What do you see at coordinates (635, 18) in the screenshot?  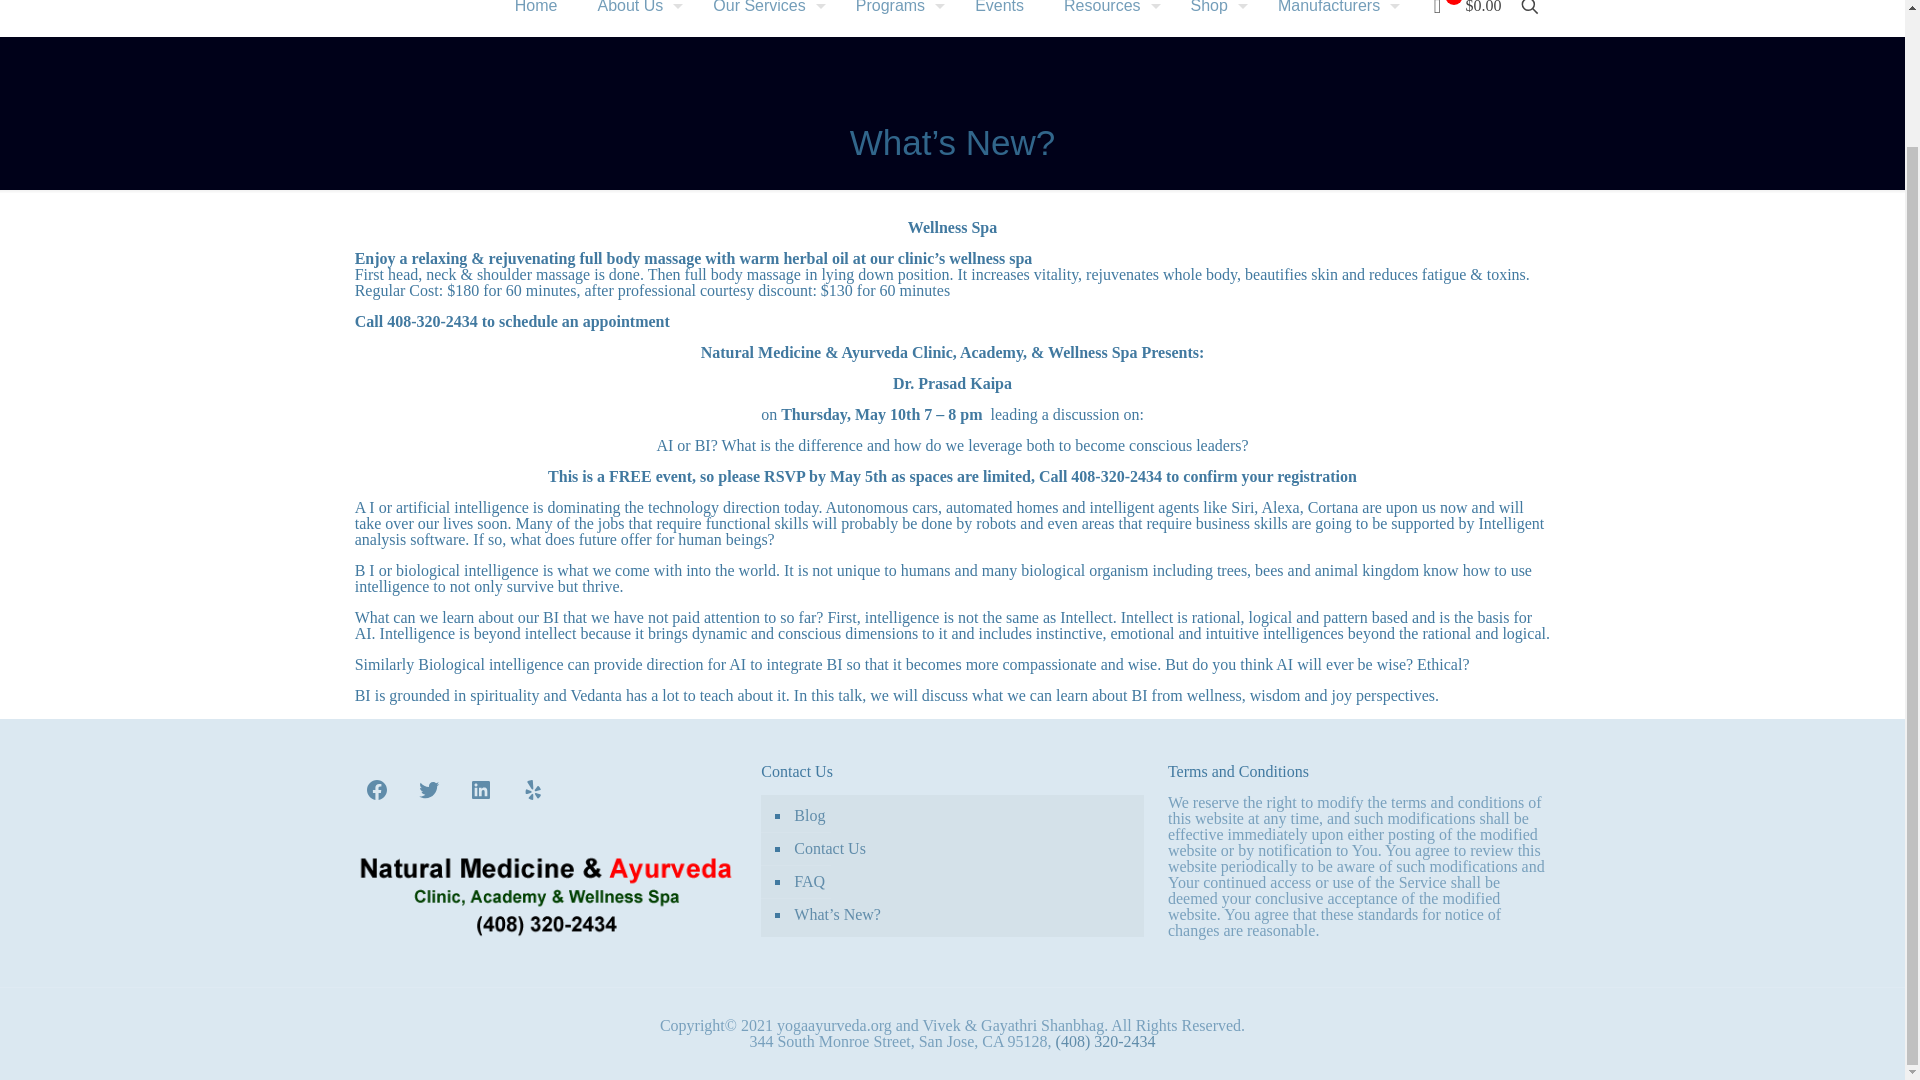 I see `About Us` at bounding box center [635, 18].